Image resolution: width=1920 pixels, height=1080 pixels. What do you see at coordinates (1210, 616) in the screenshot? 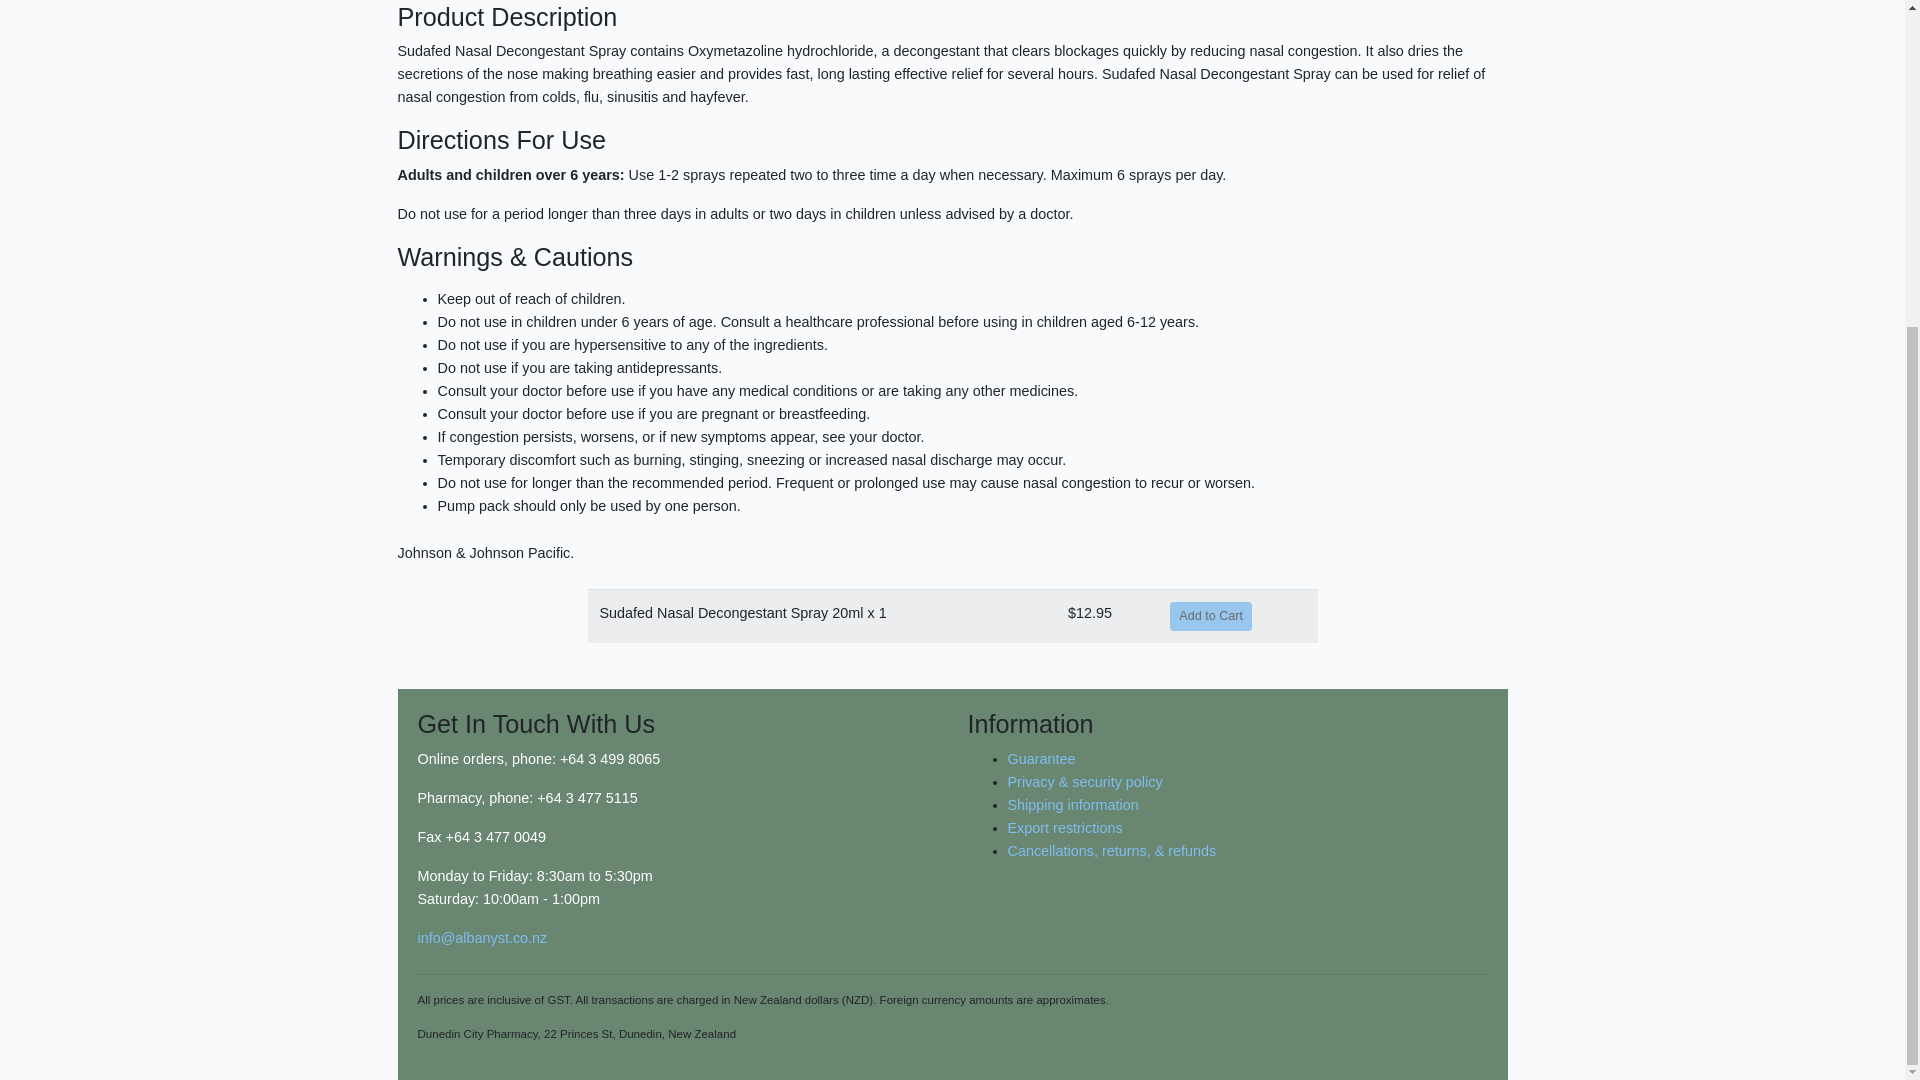
I see `Add to Cart` at bounding box center [1210, 616].